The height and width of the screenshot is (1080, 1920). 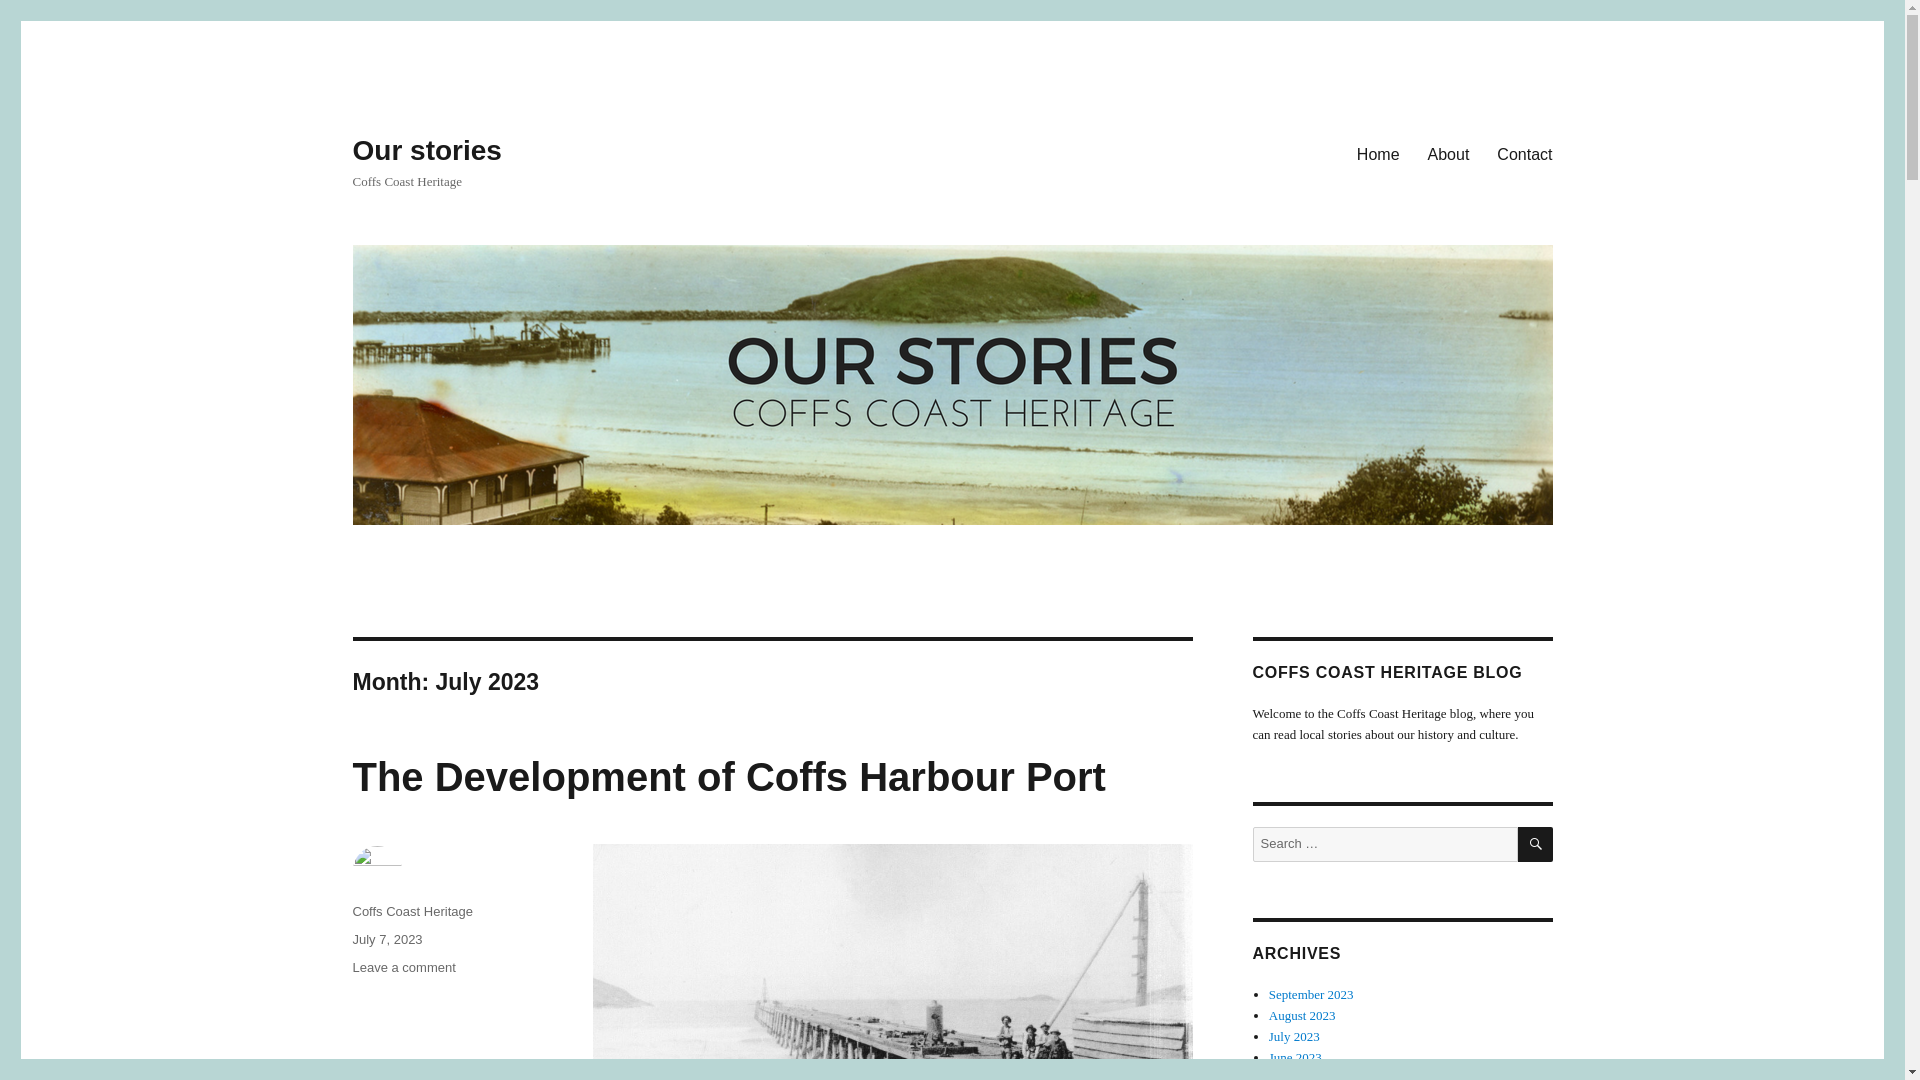 I want to click on About, so click(x=1448, y=153).